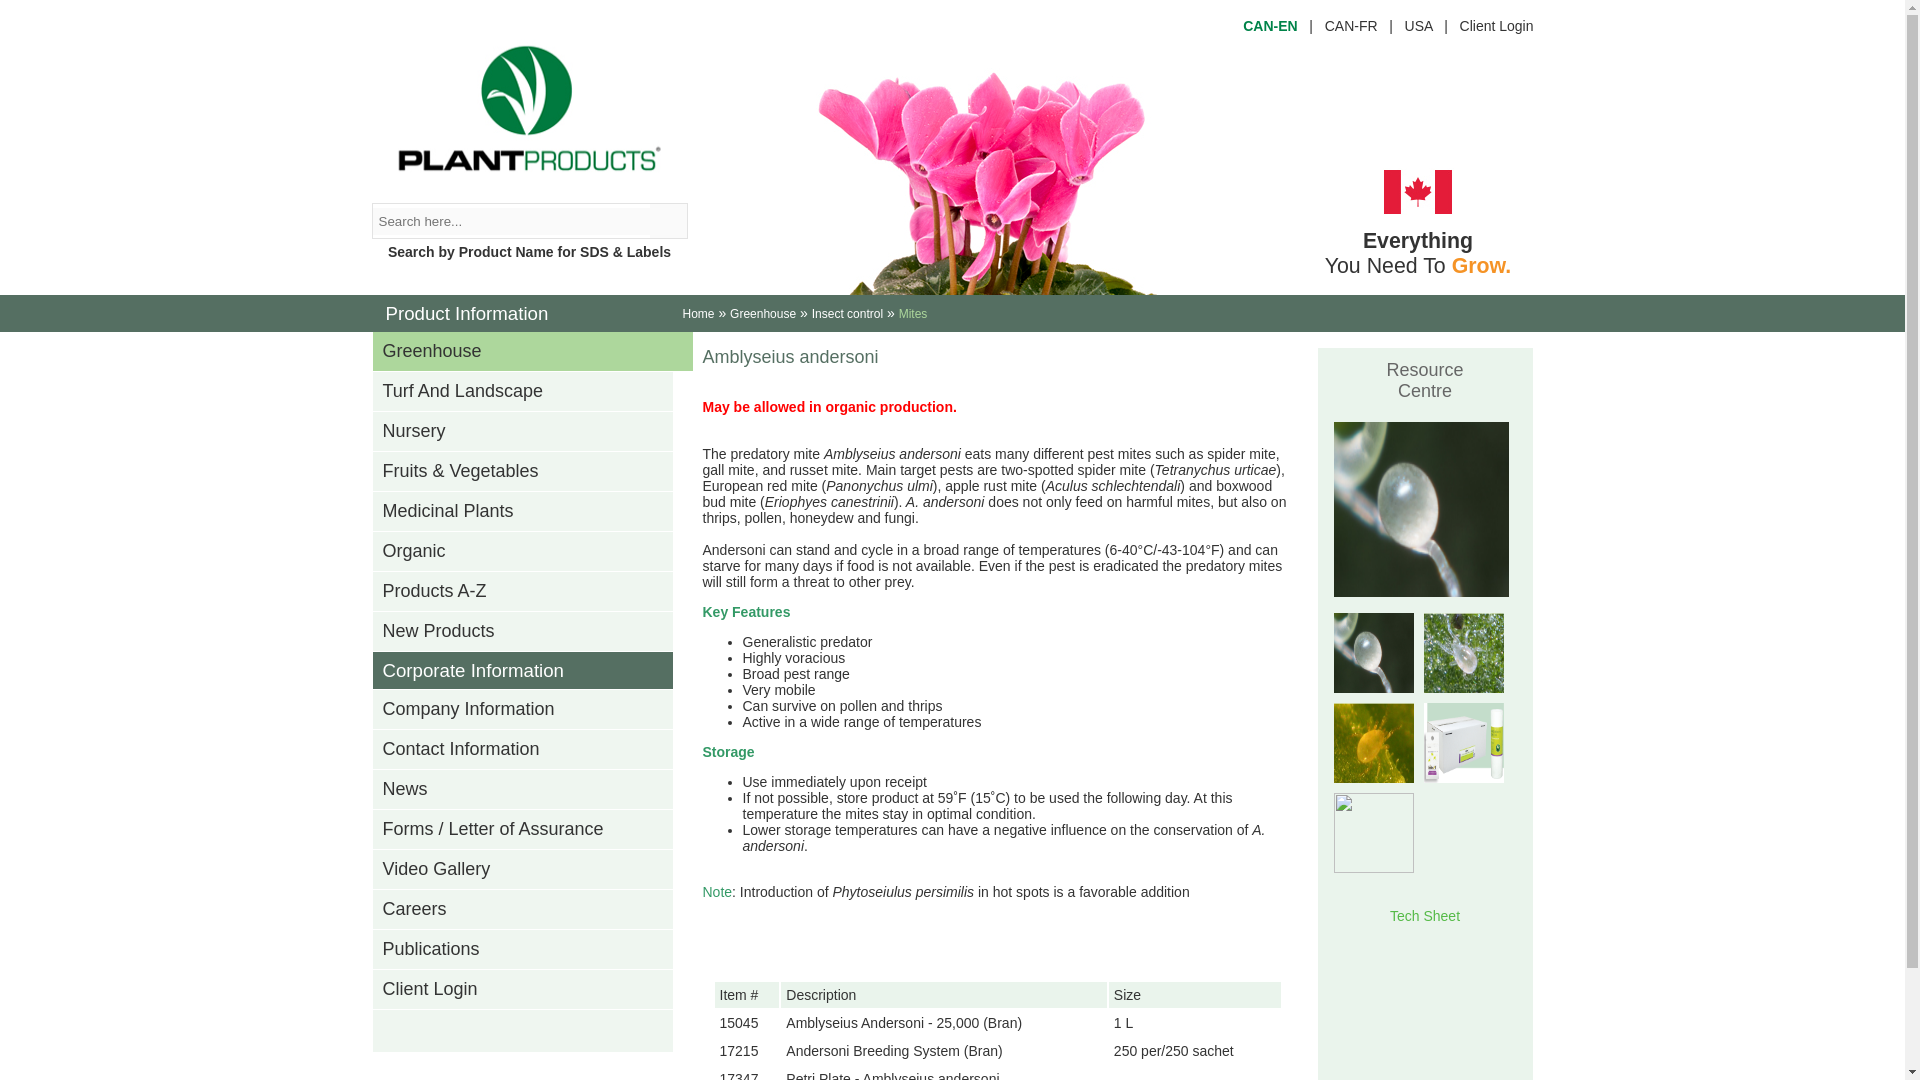 This screenshot has height=1080, width=1920. Describe the element at coordinates (912, 312) in the screenshot. I see `Mites` at that location.